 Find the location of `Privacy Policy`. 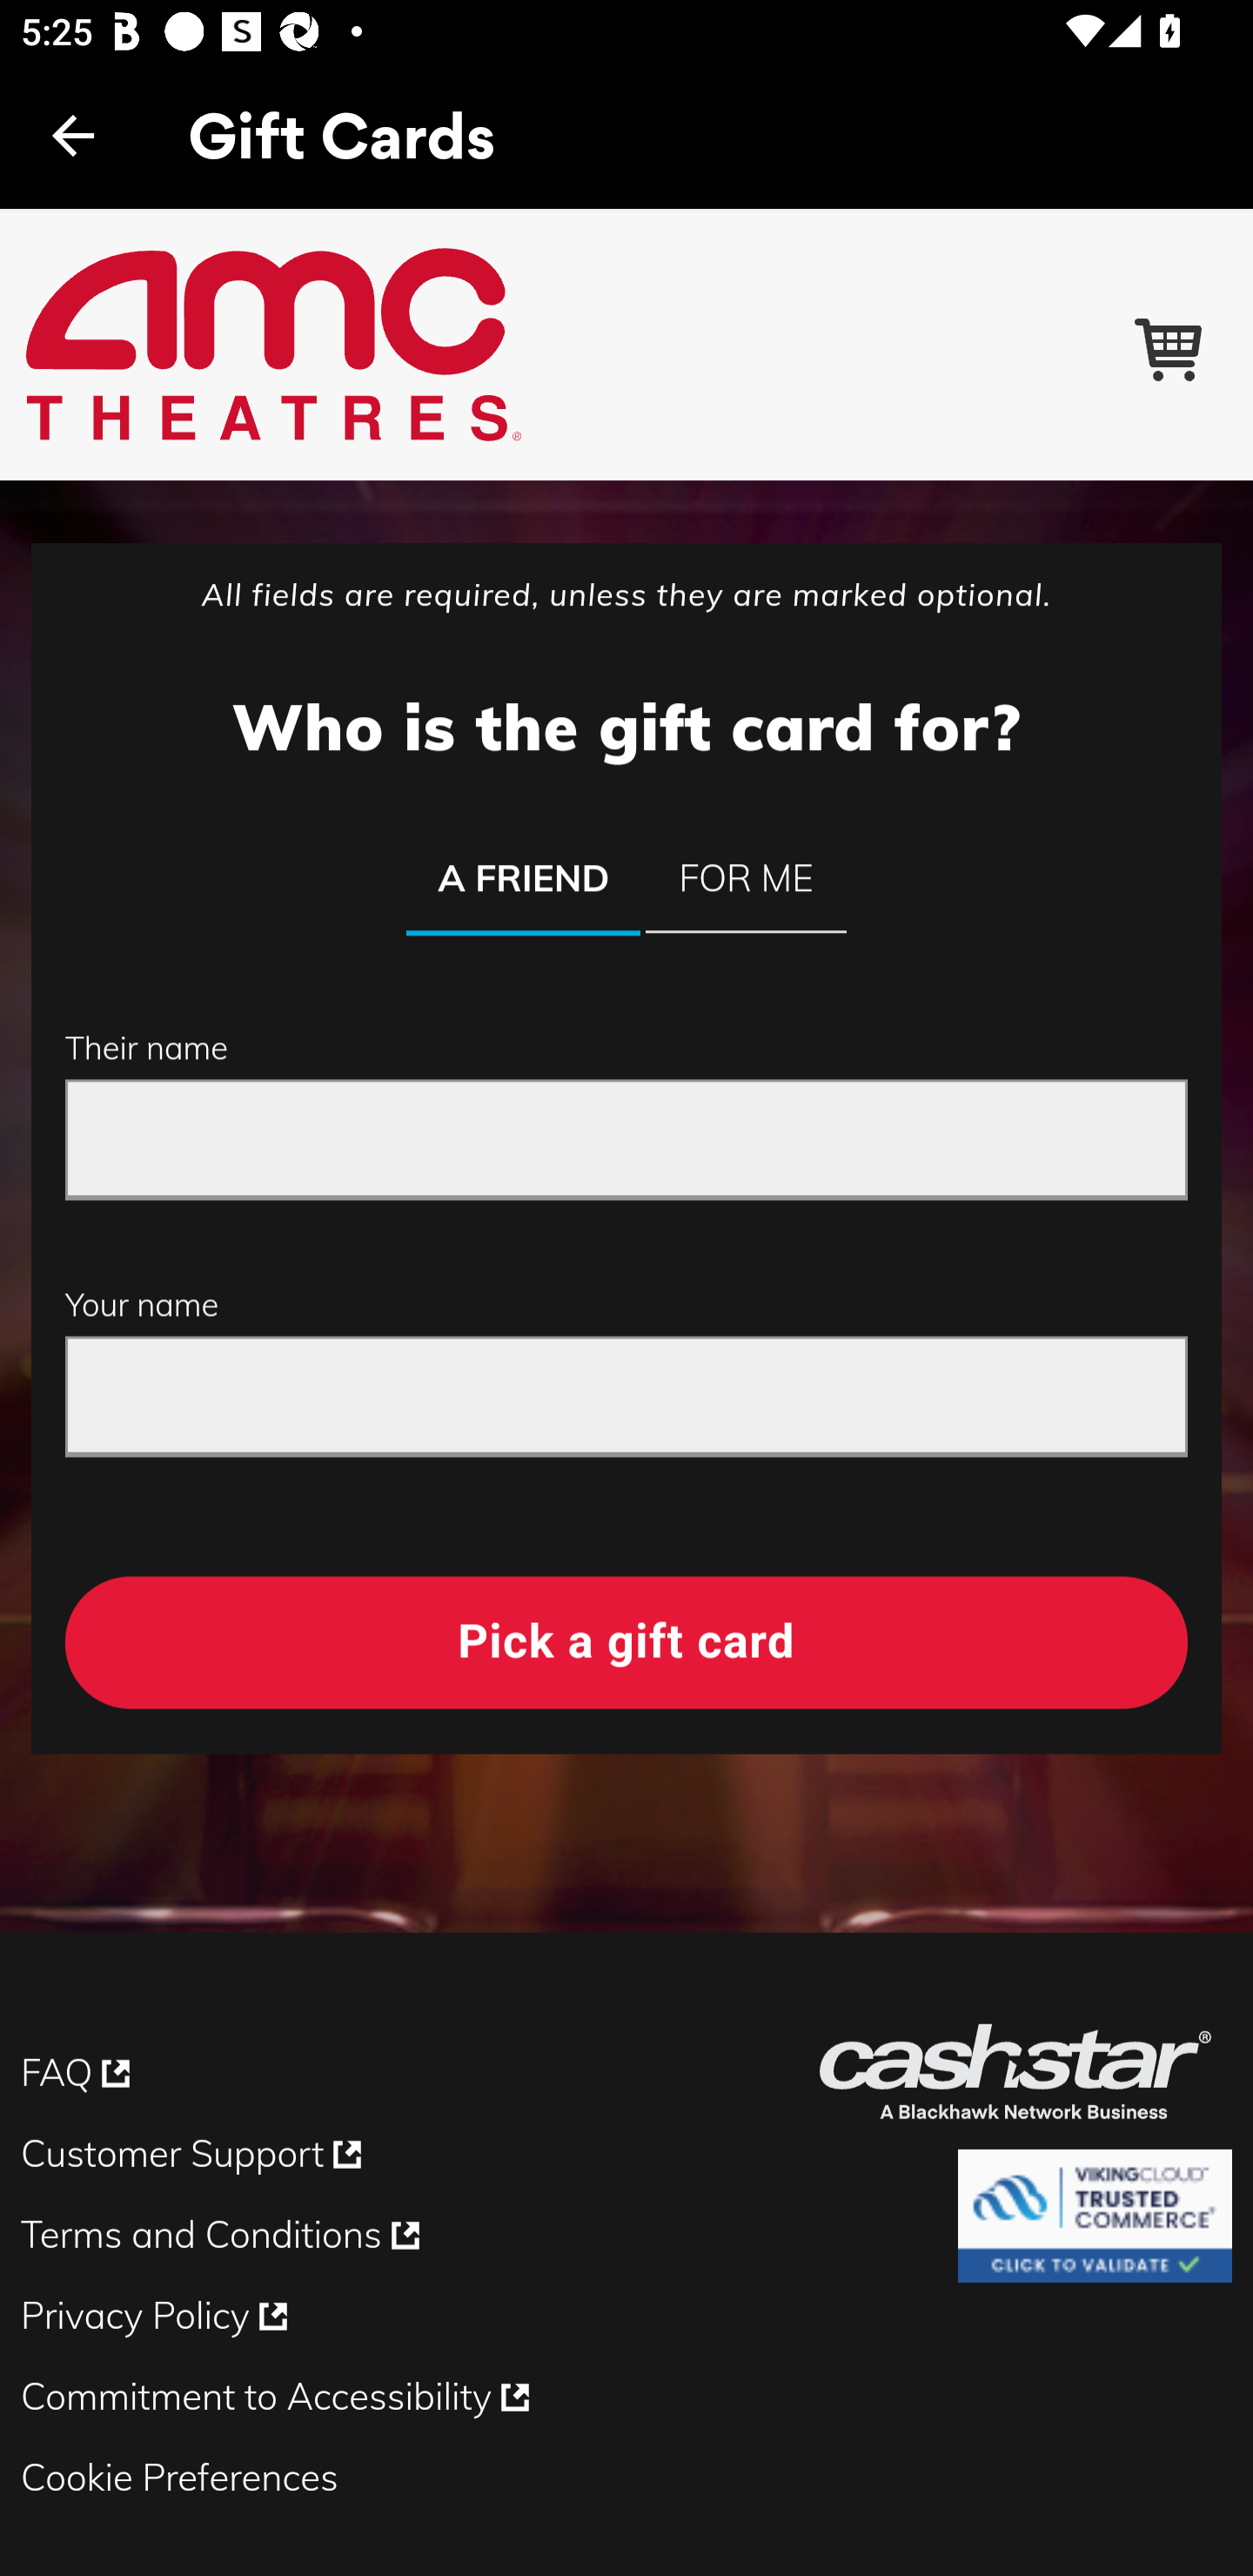

Privacy Policy is located at coordinates (157, 2327).